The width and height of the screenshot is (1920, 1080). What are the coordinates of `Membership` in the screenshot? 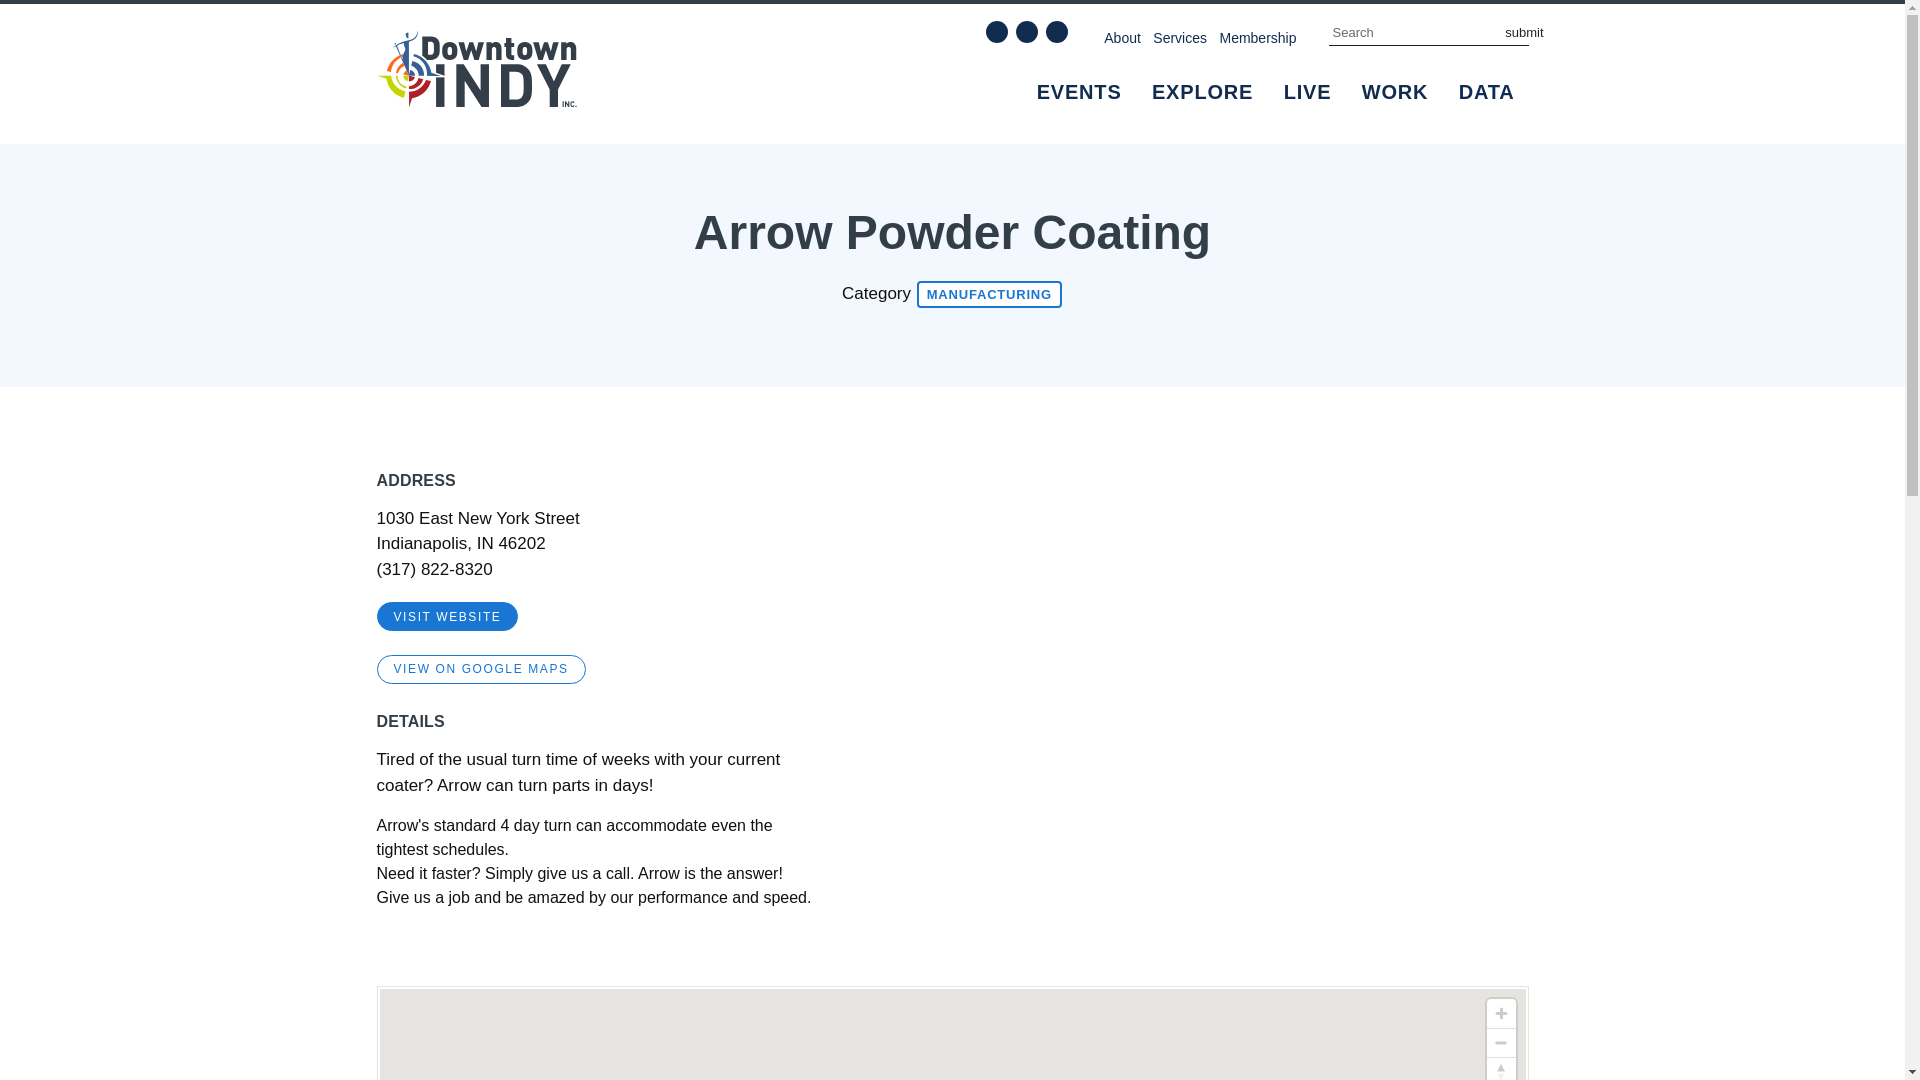 It's located at (1258, 37).